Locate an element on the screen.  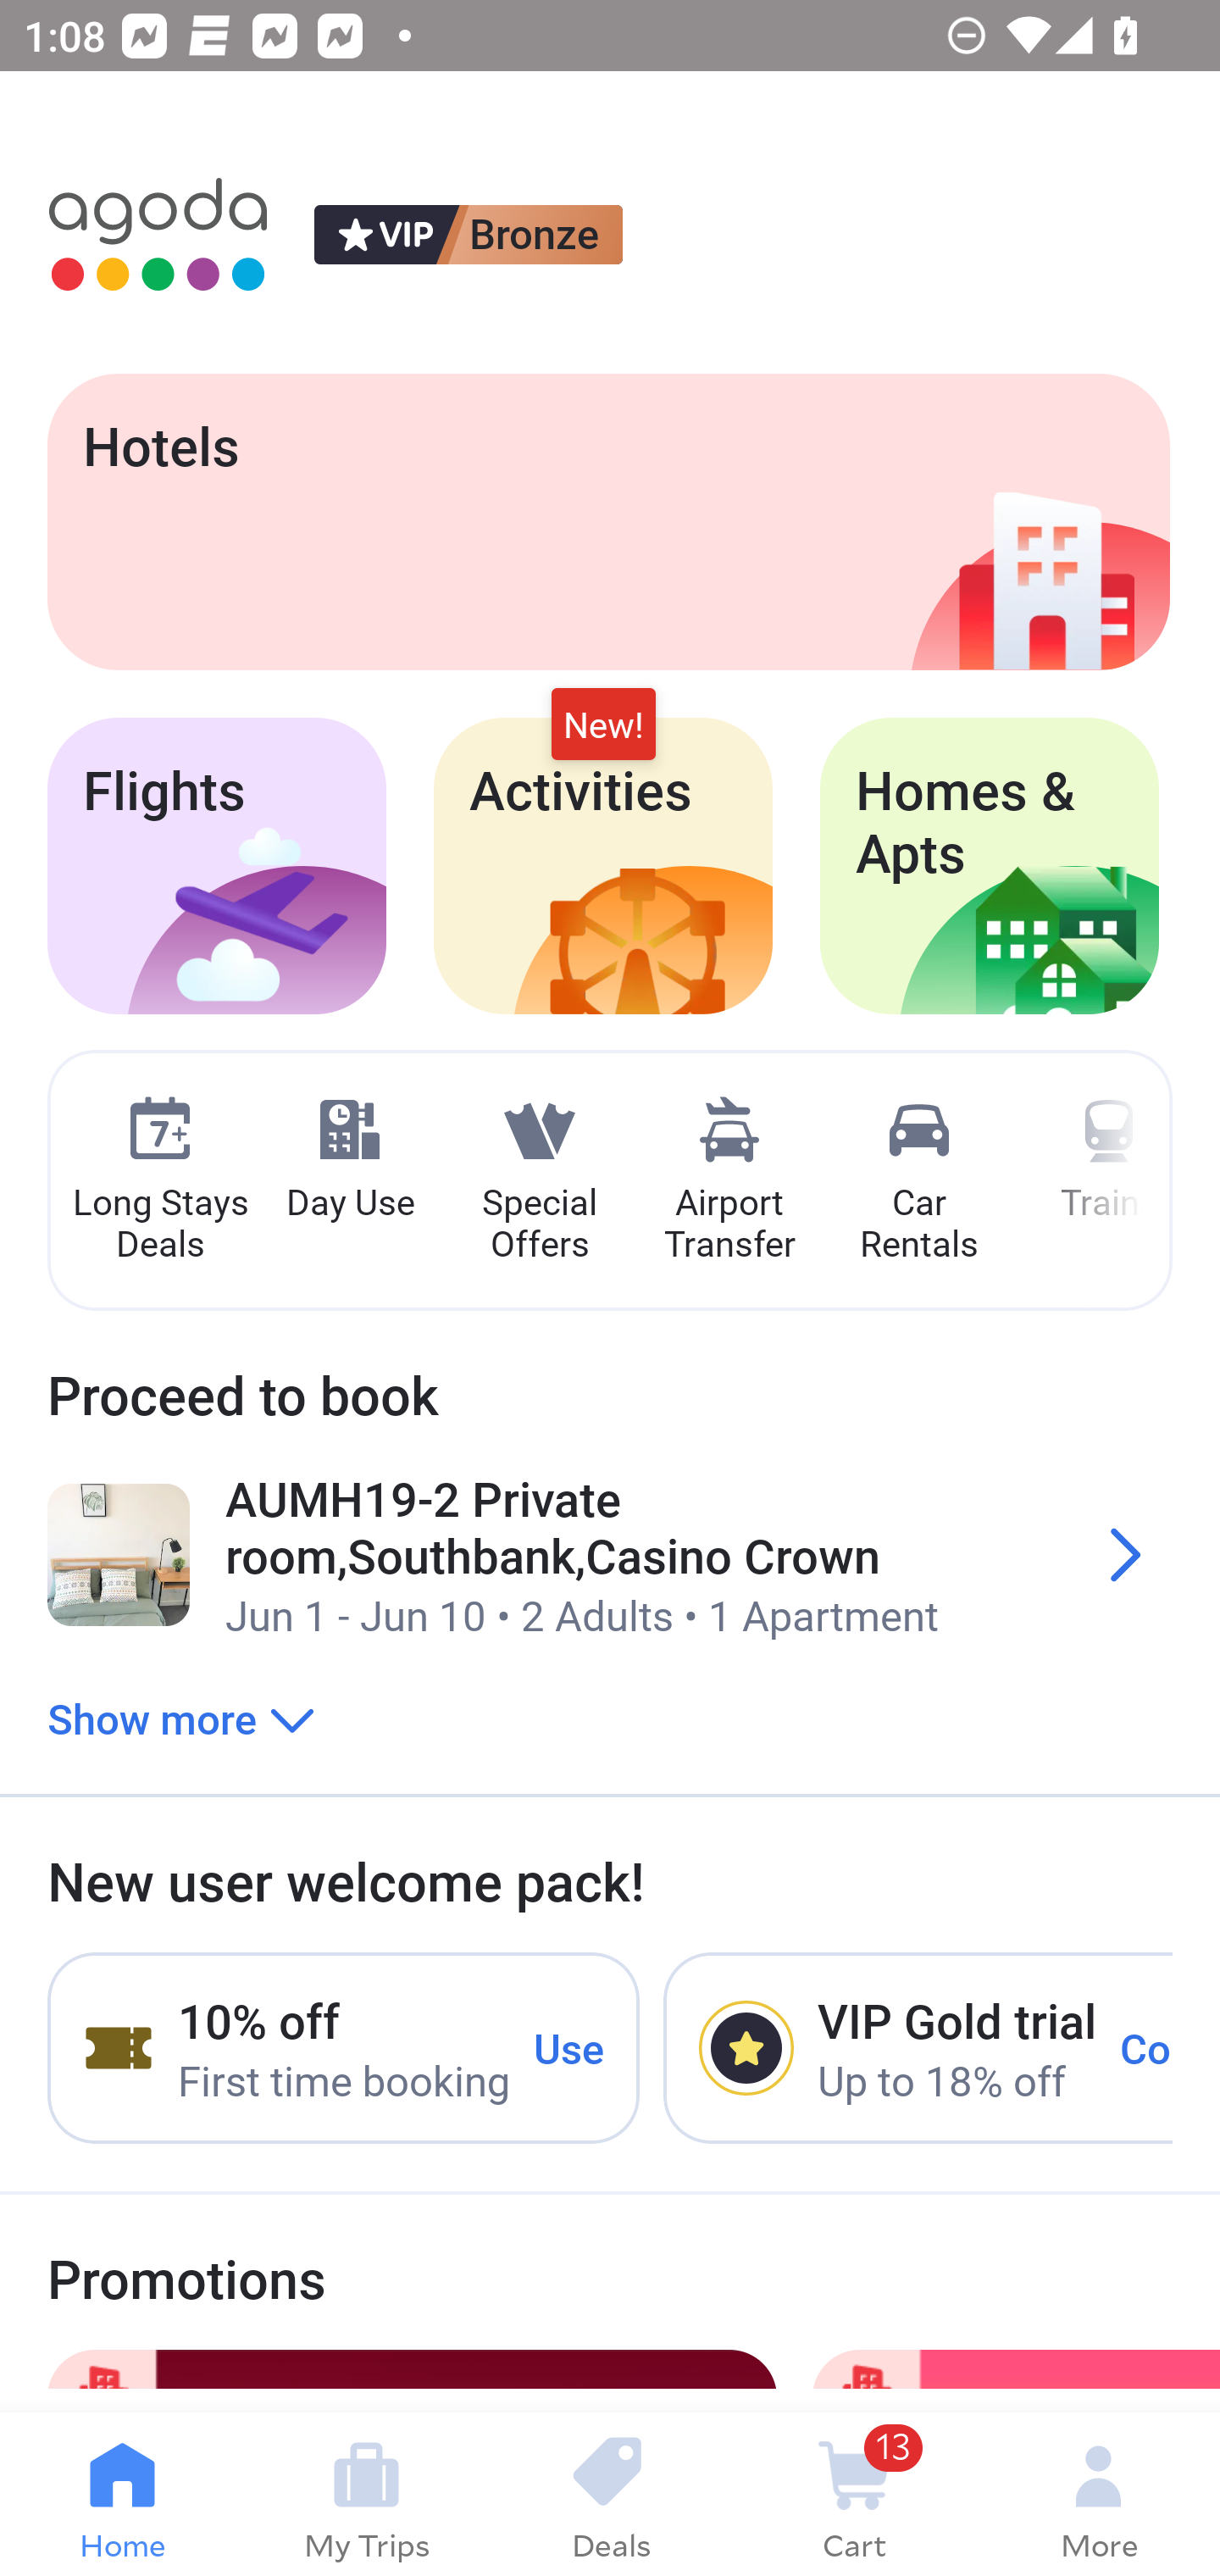
Car Rentals is located at coordinates (918, 1181).